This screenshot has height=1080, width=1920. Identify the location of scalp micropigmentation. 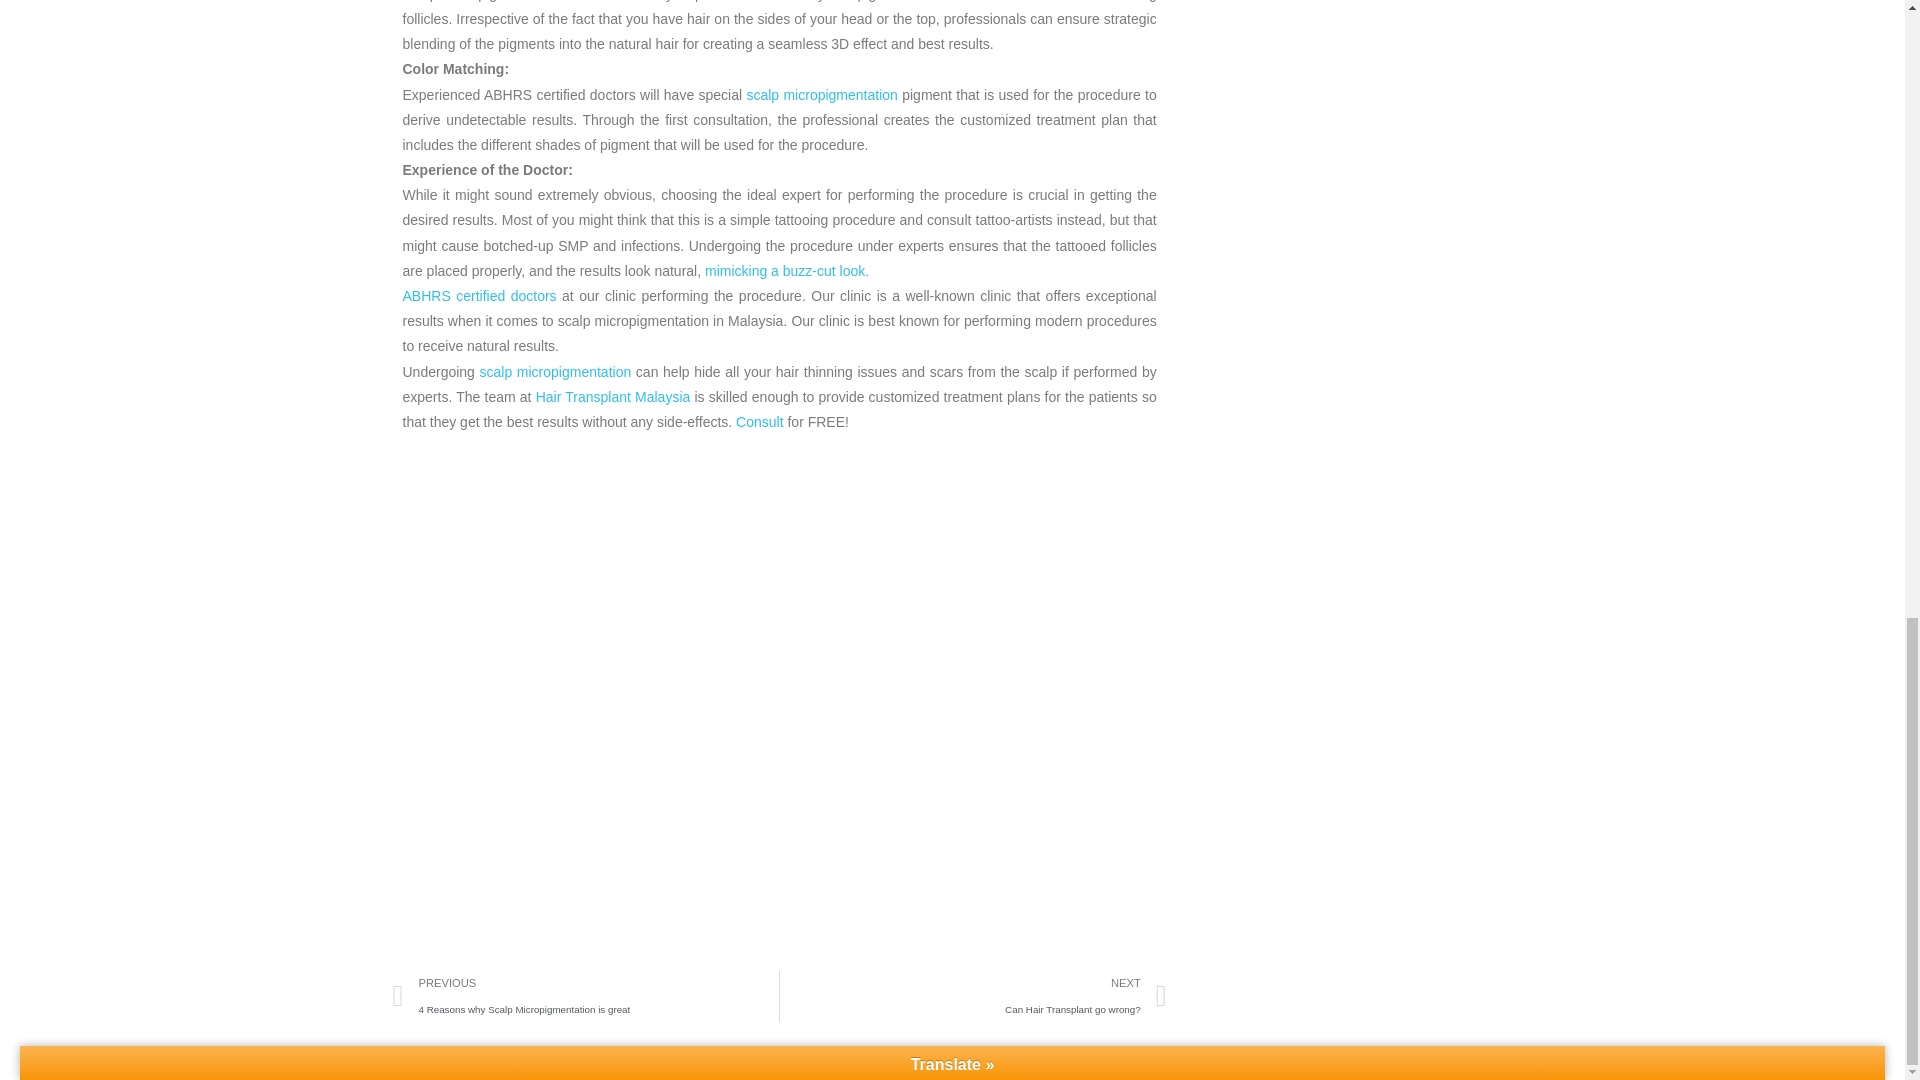
(820, 94).